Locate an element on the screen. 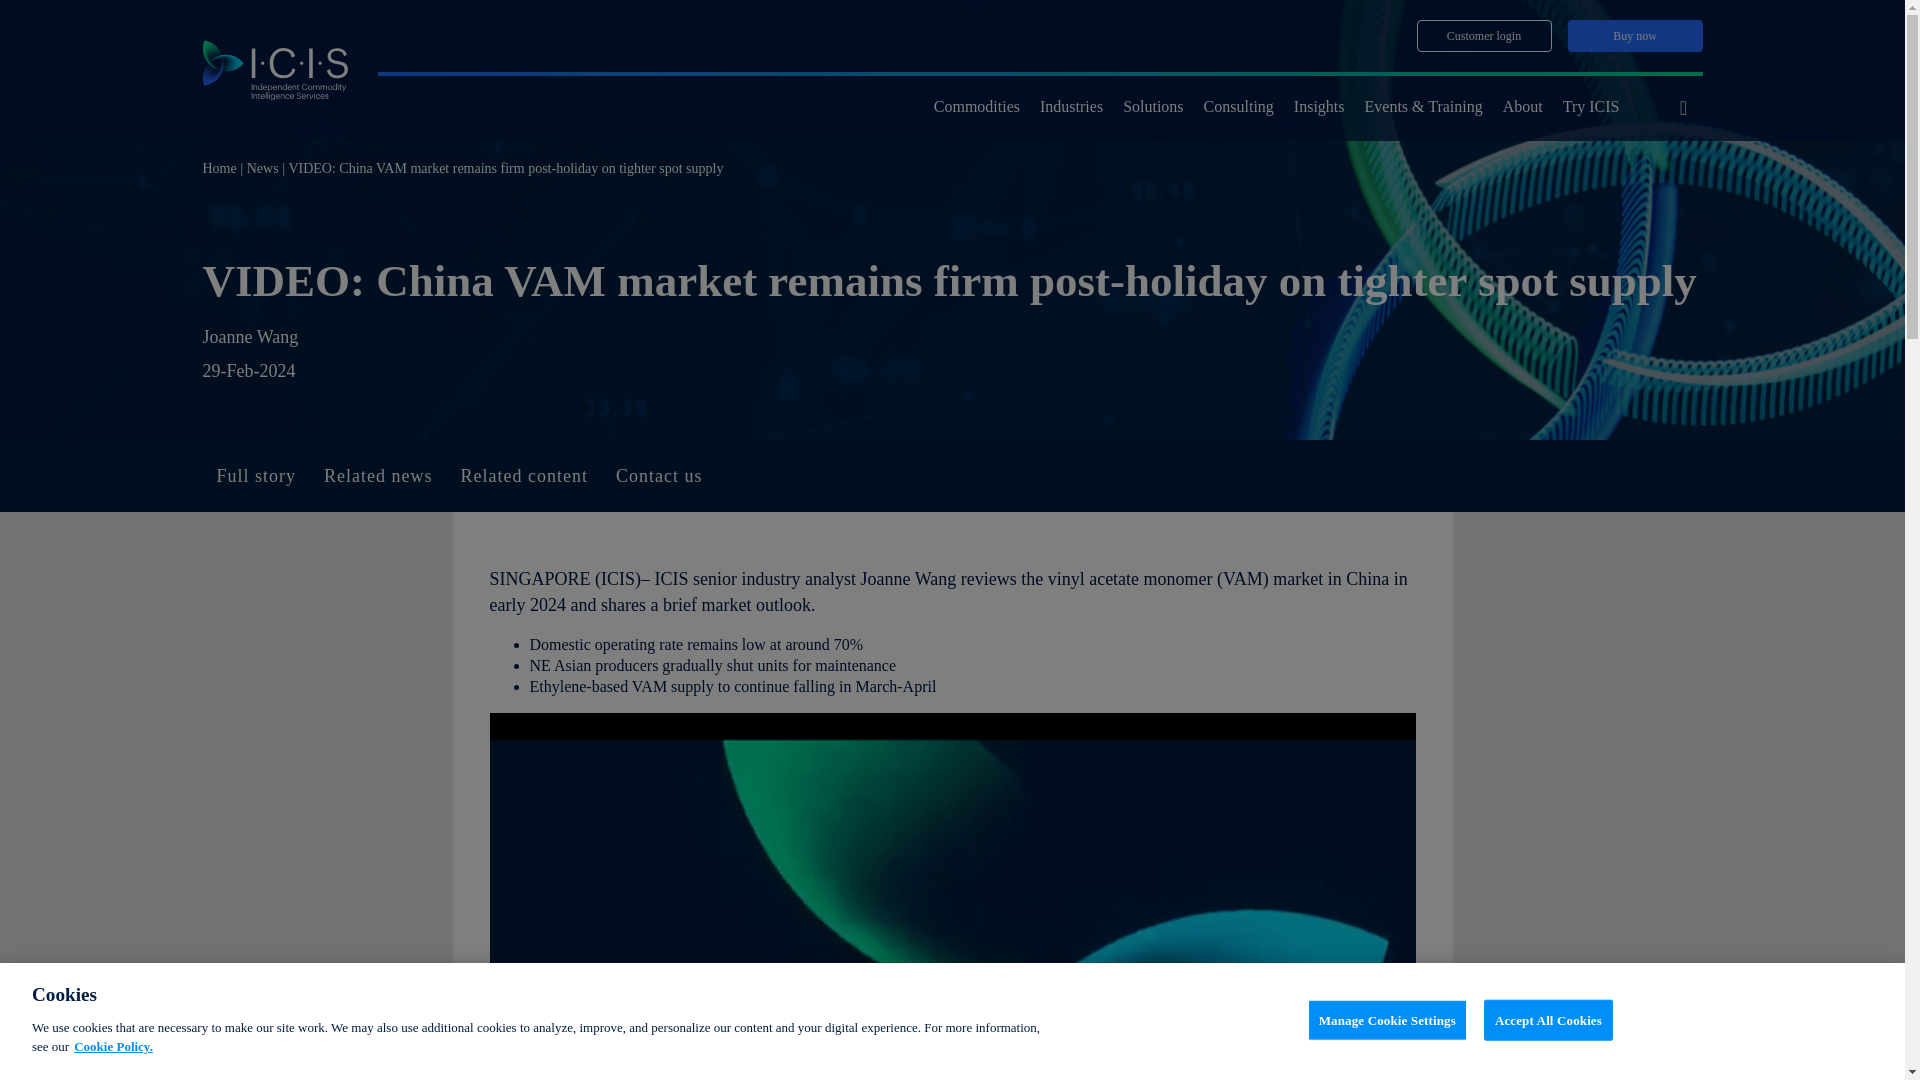 This screenshot has height=1080, width=1920. Solutions is located at coordinates (1152, 108).